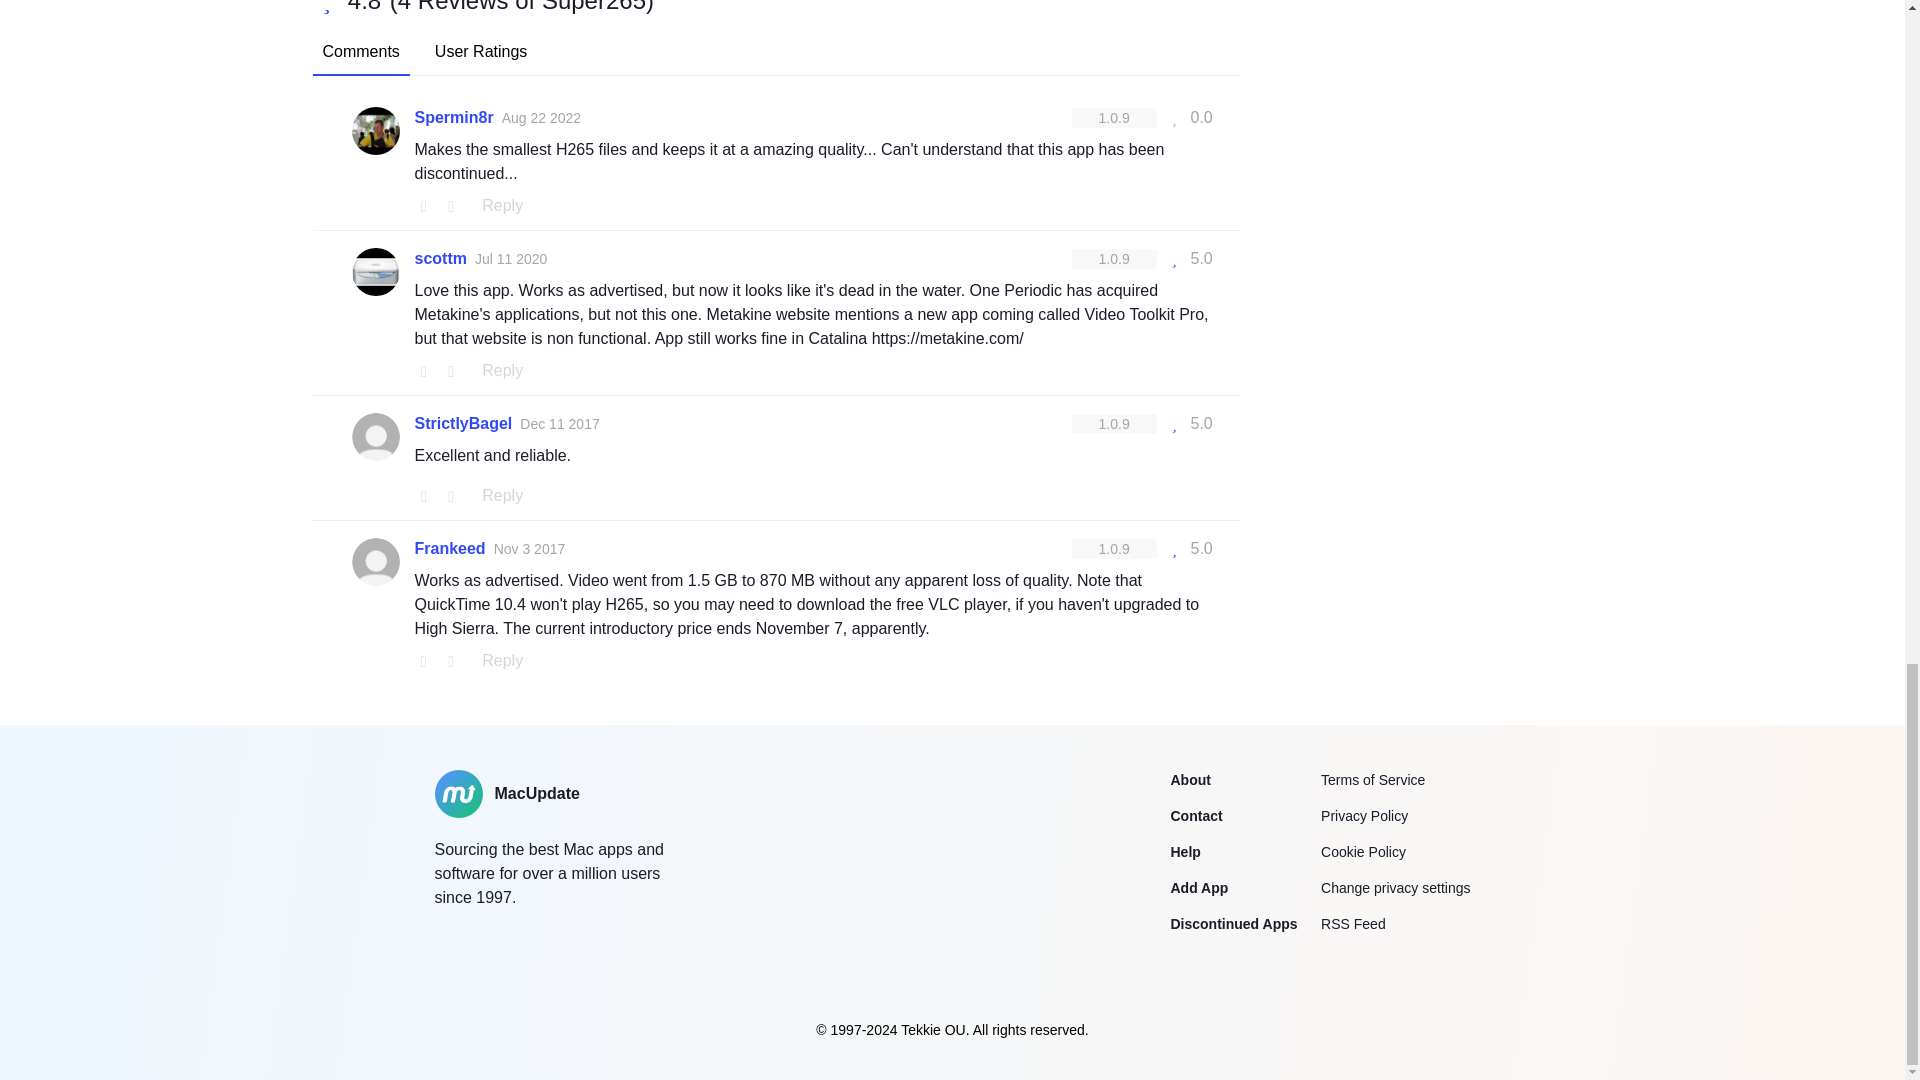 Image resolution: width=1920 pixels, height=1080 pixels. What do you see at coordinates (1114, 258) in the screenshot?
I see `Version: 1.0.9` at bounding box center [1114, 258].